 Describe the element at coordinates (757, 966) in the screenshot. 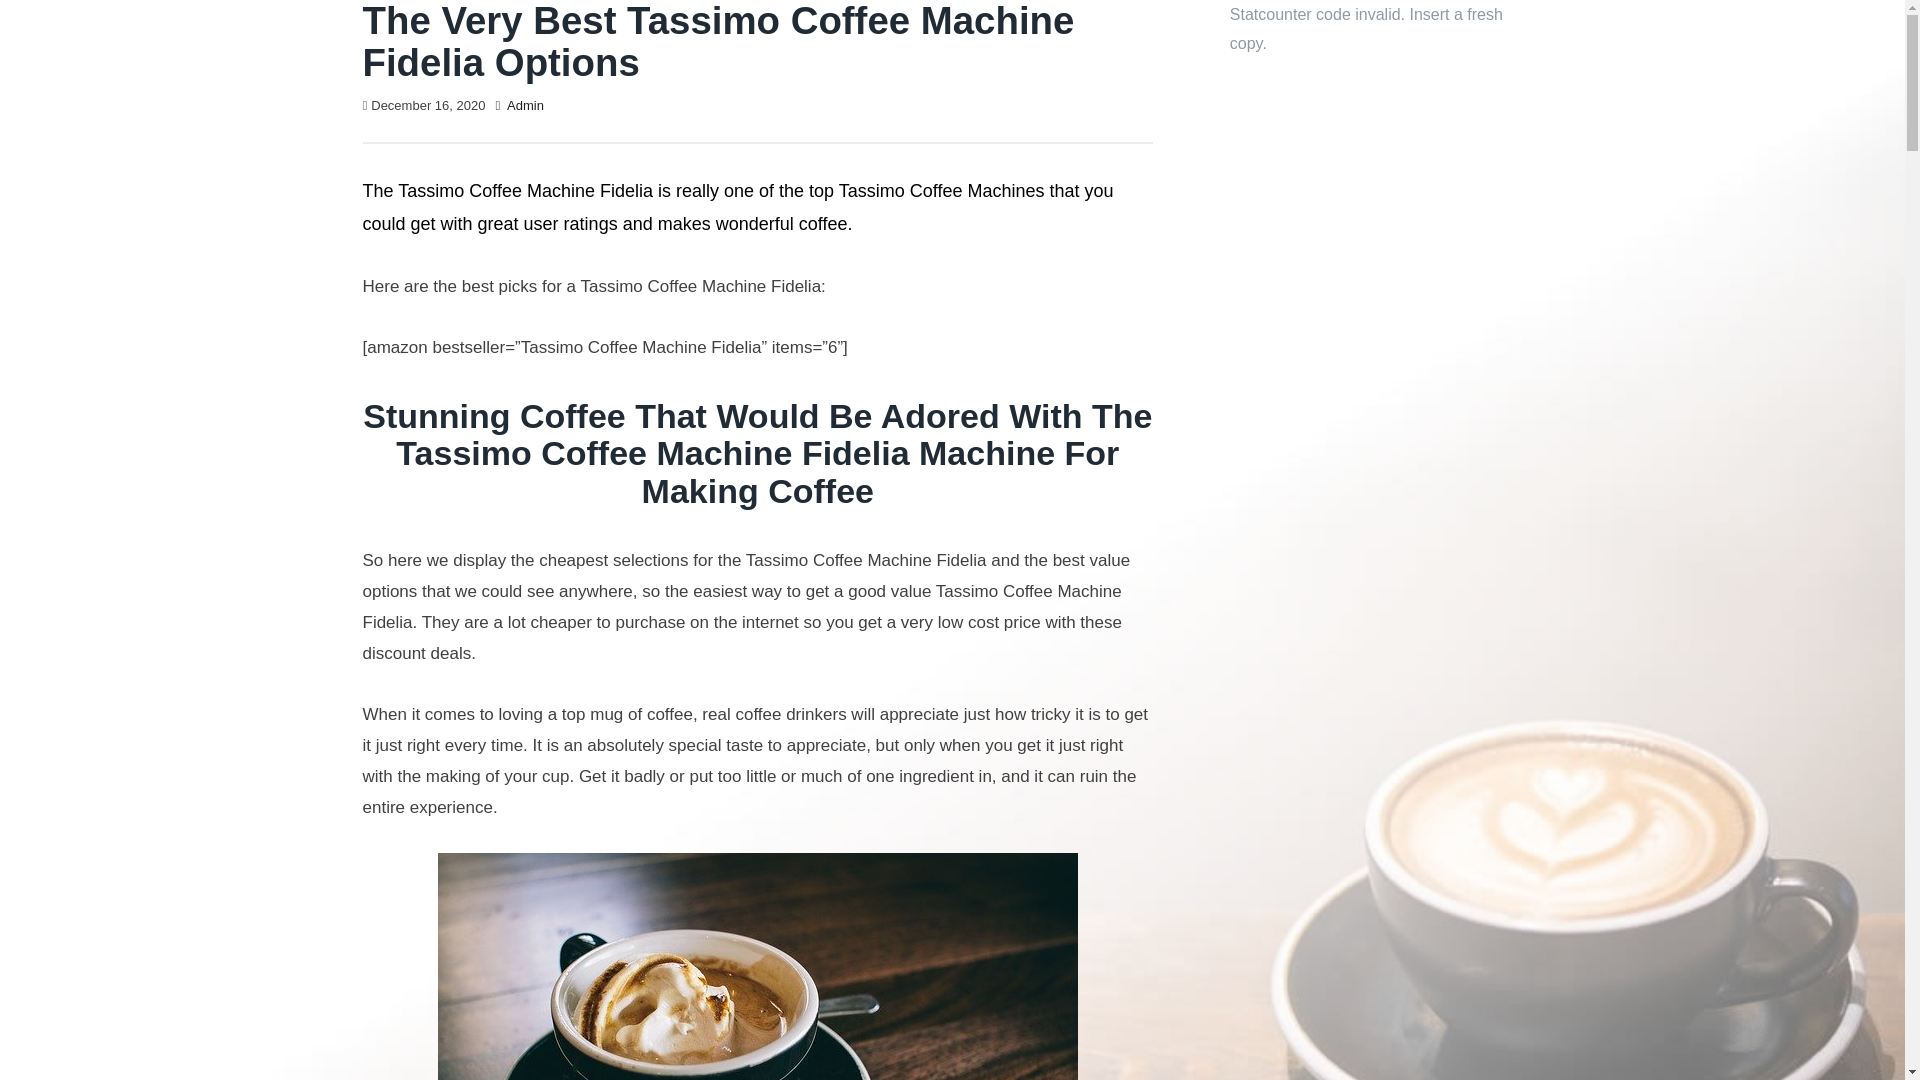

I see `Best Semi Automatic Coffee Machine` at that location.